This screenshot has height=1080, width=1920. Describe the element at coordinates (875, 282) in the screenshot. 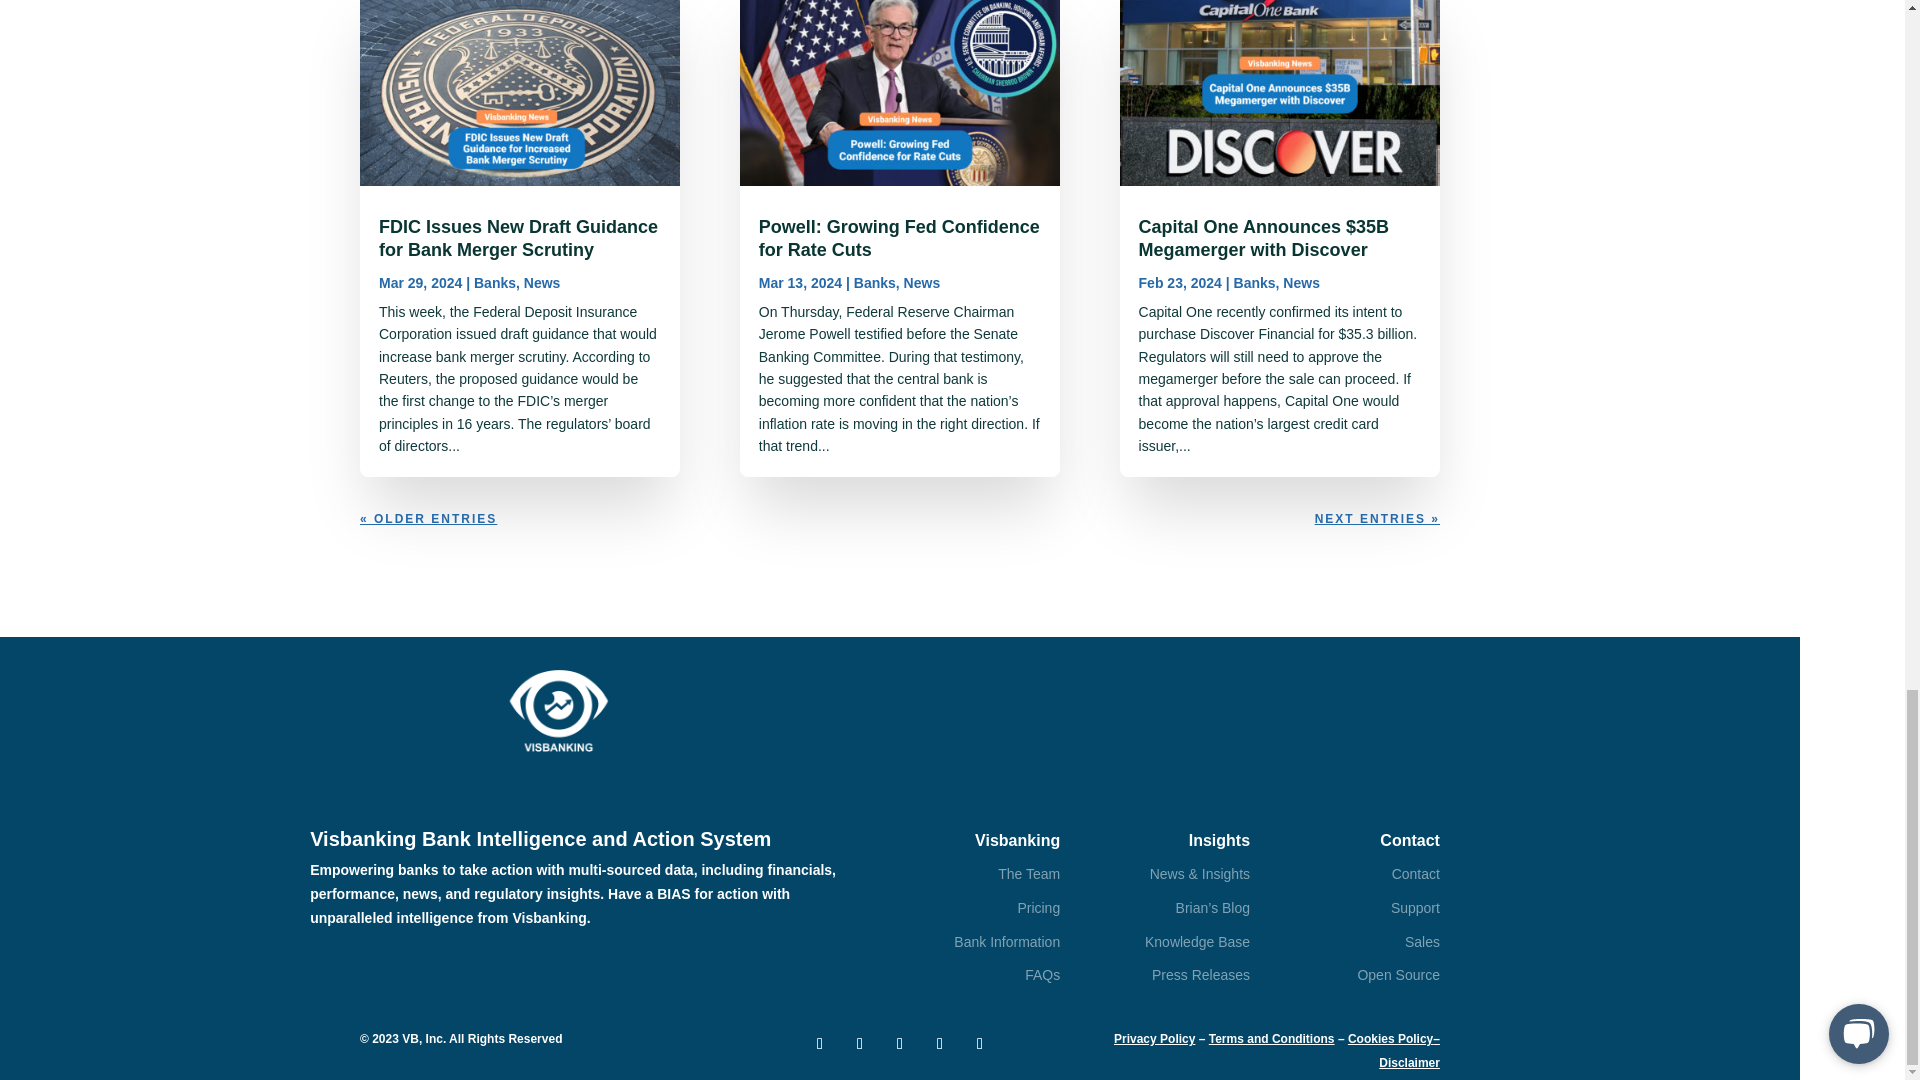

I see `Banks` at that location.